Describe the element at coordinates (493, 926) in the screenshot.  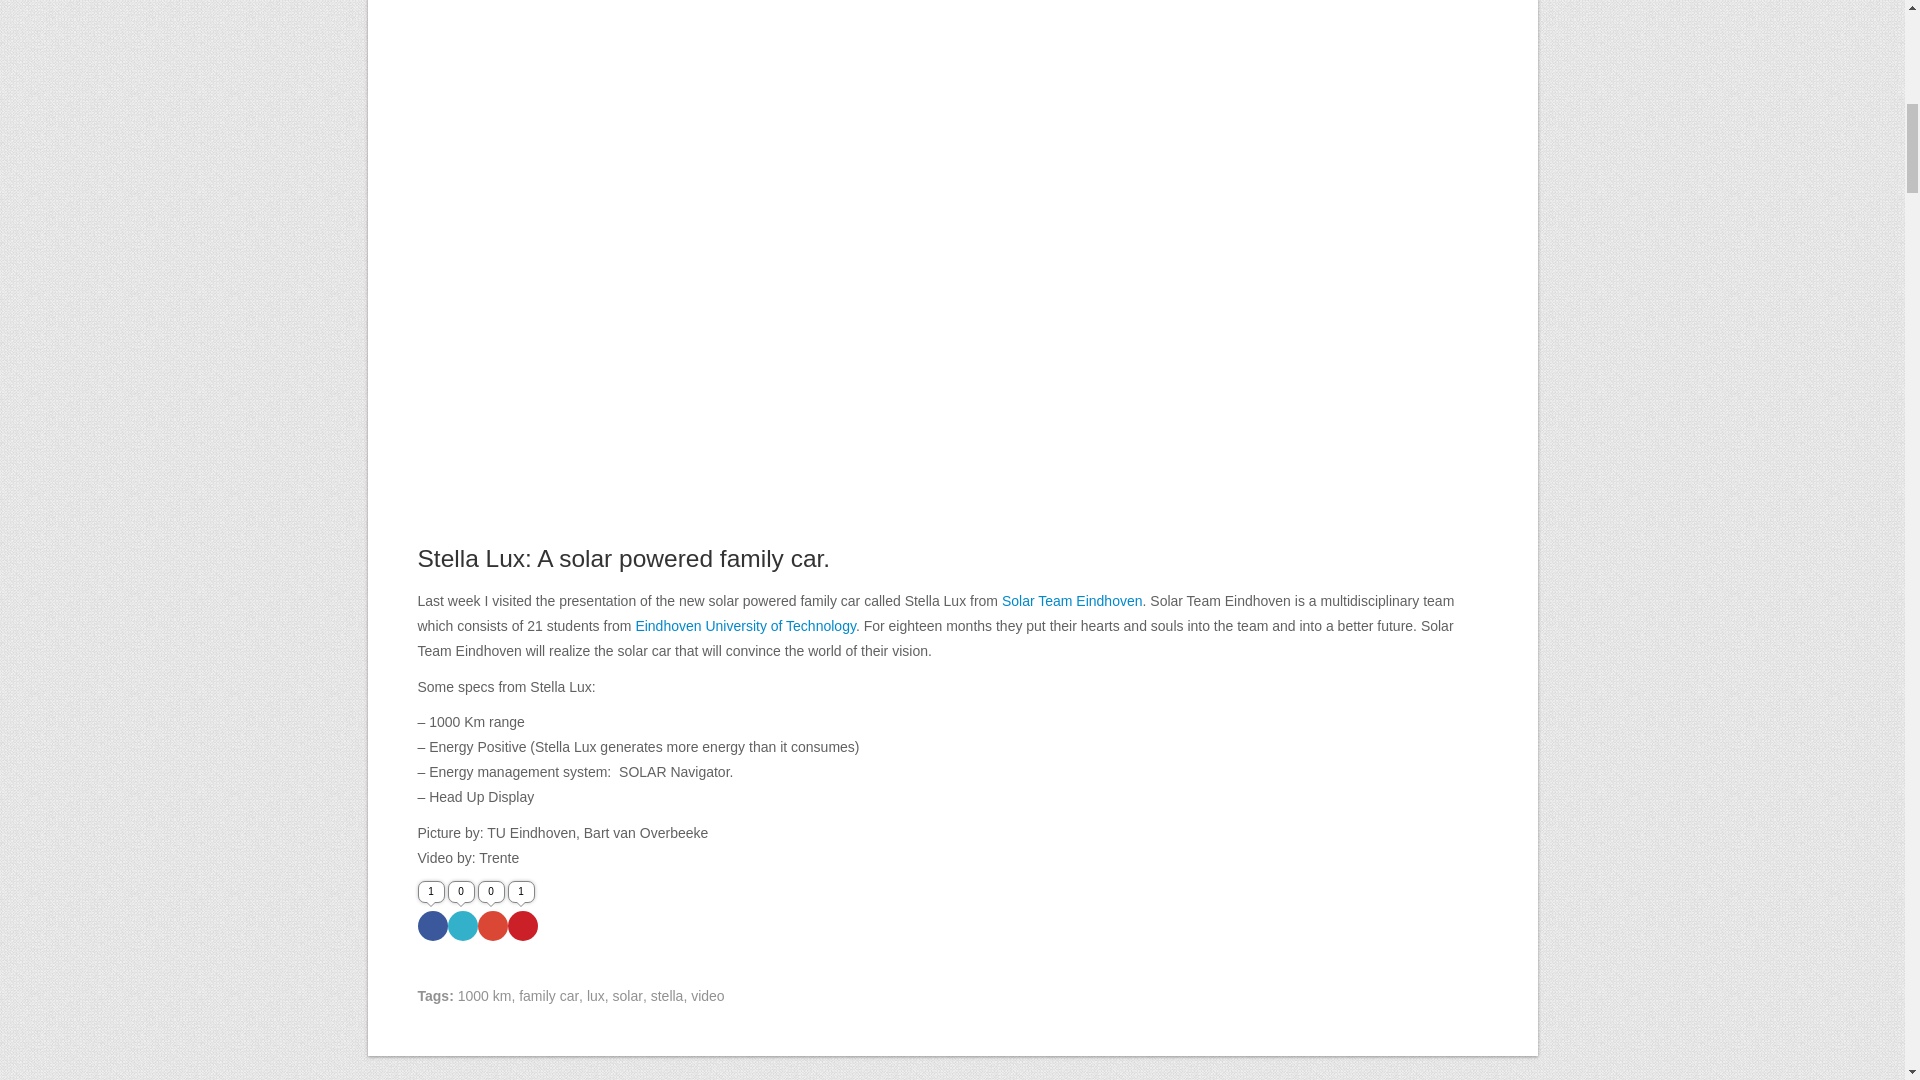
I see `0` at that location.